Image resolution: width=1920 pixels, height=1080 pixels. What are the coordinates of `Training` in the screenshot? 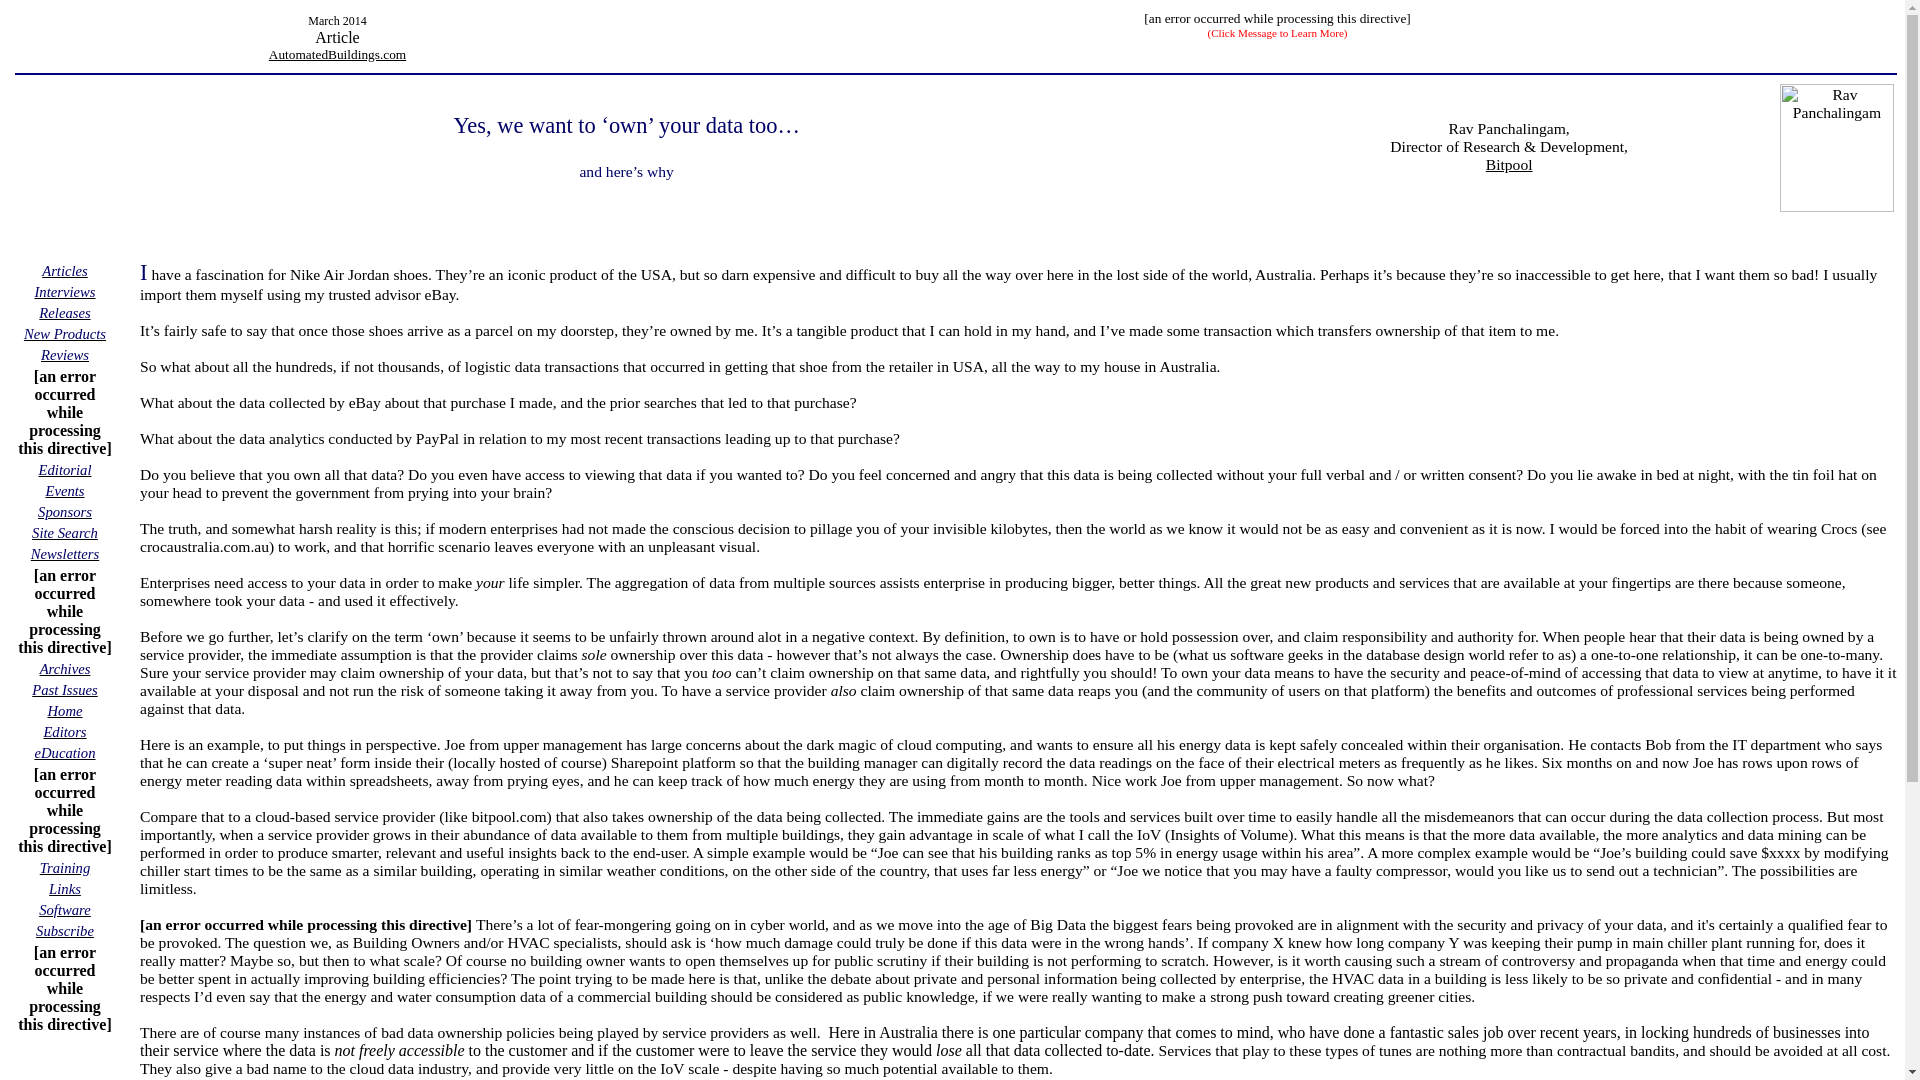 It's located at (65, 866).